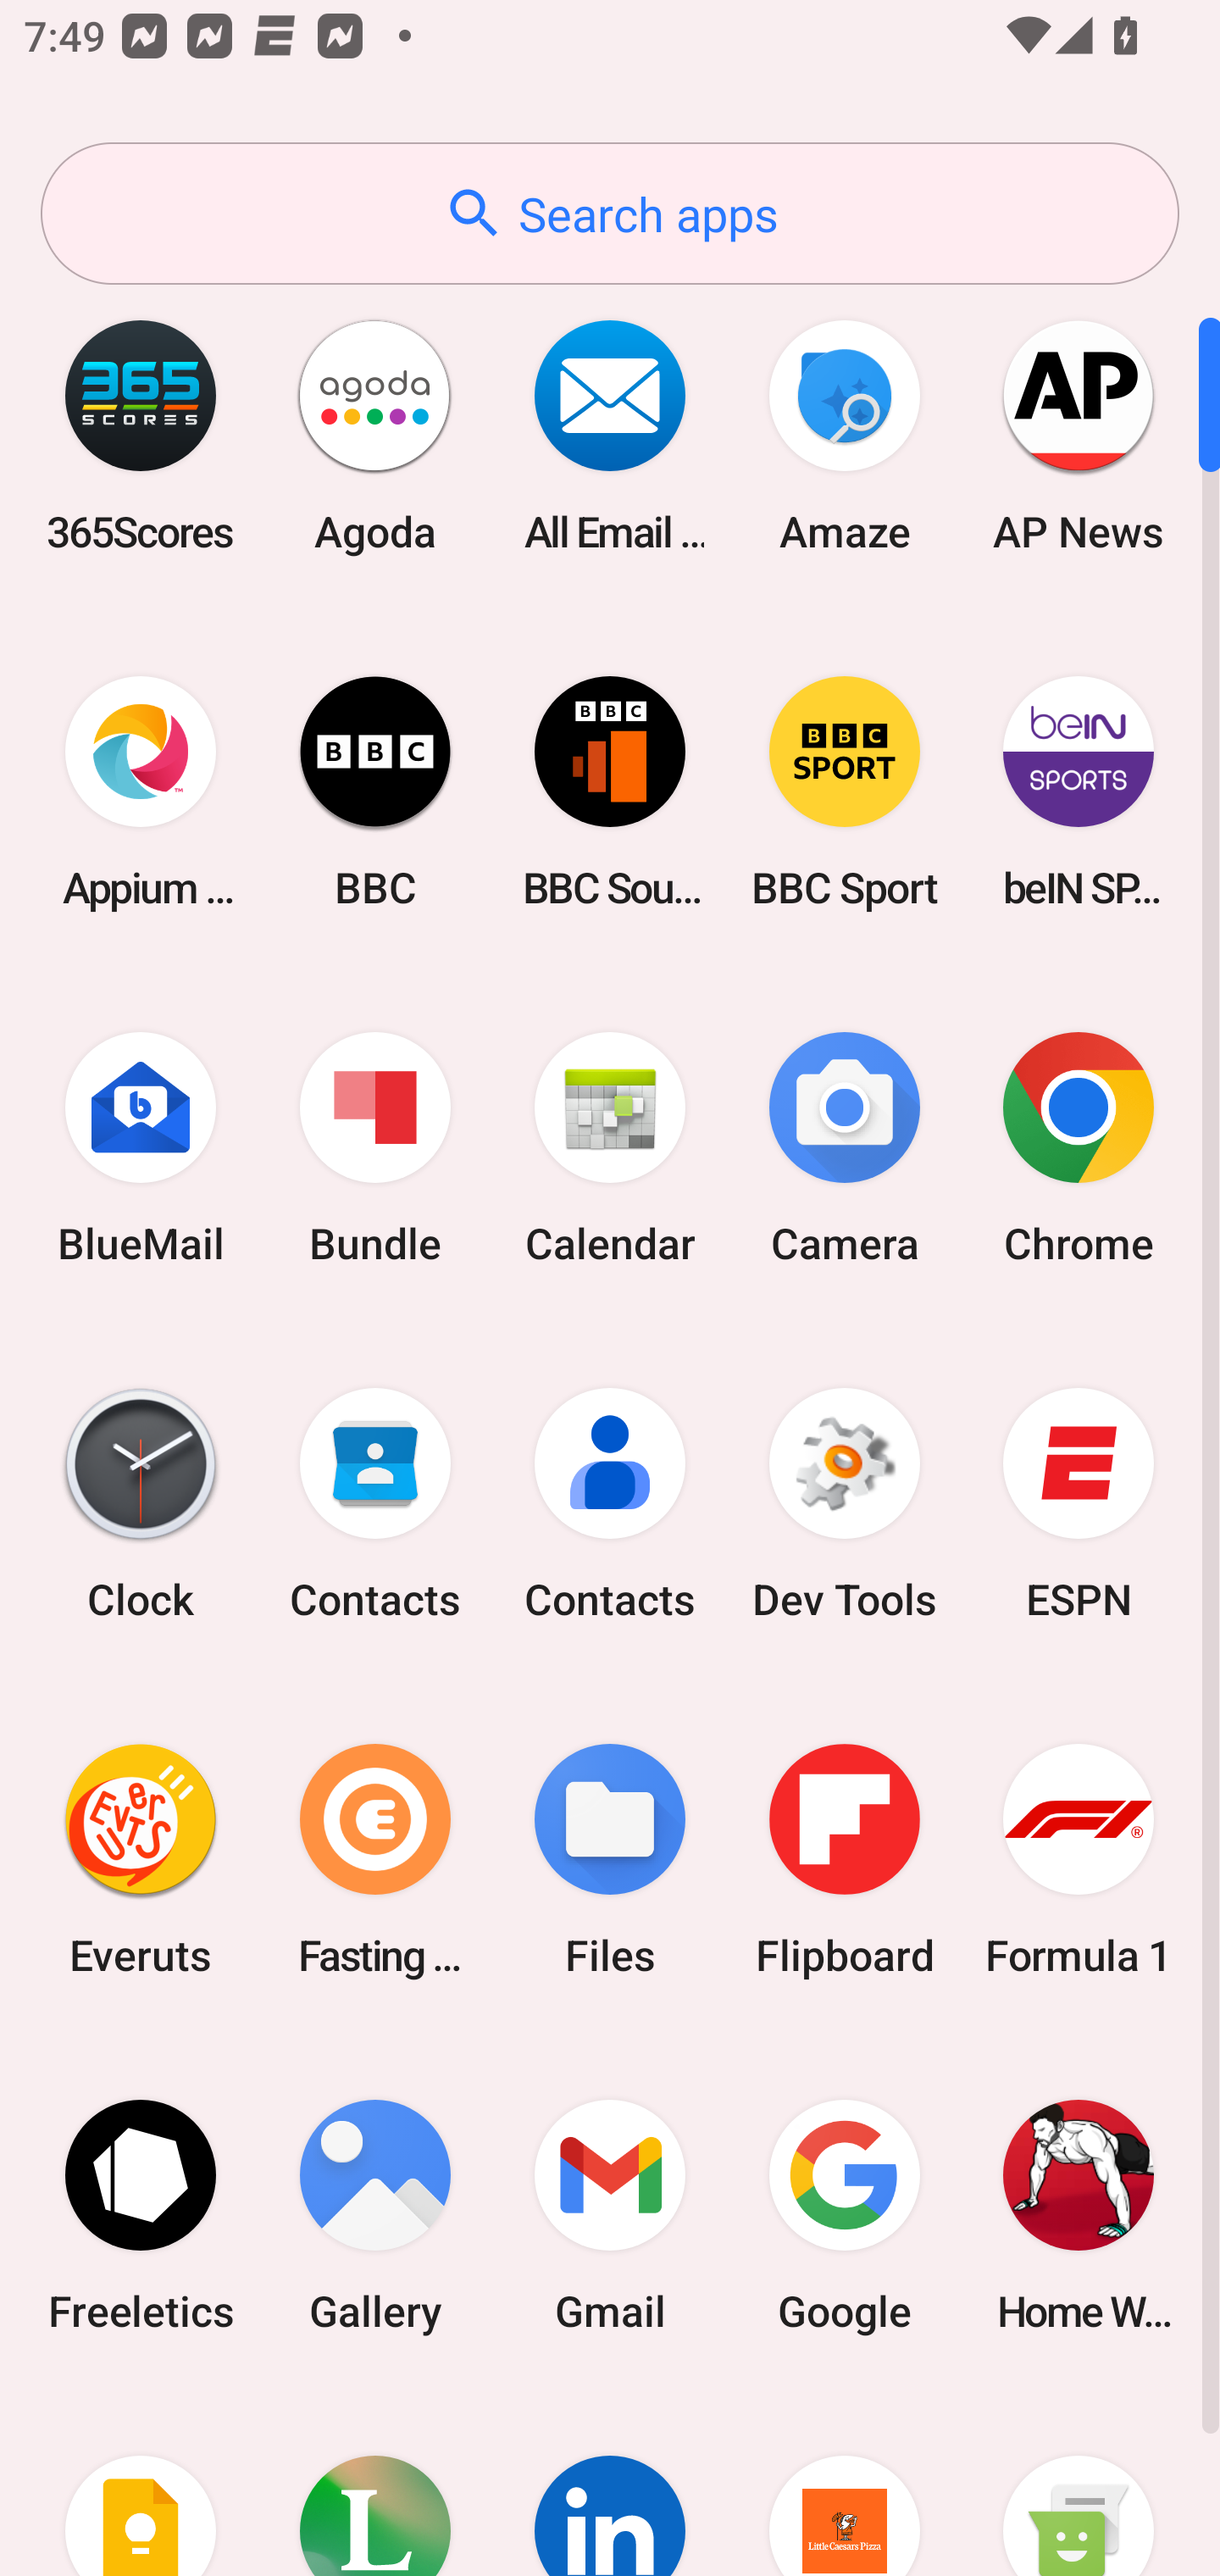 The height and width of the screenshot is (2576, 1220). What do you see at coordinates (1079, 2484) in the screenshot?
I see `Messaging` at bounding box center [1079, 2484].